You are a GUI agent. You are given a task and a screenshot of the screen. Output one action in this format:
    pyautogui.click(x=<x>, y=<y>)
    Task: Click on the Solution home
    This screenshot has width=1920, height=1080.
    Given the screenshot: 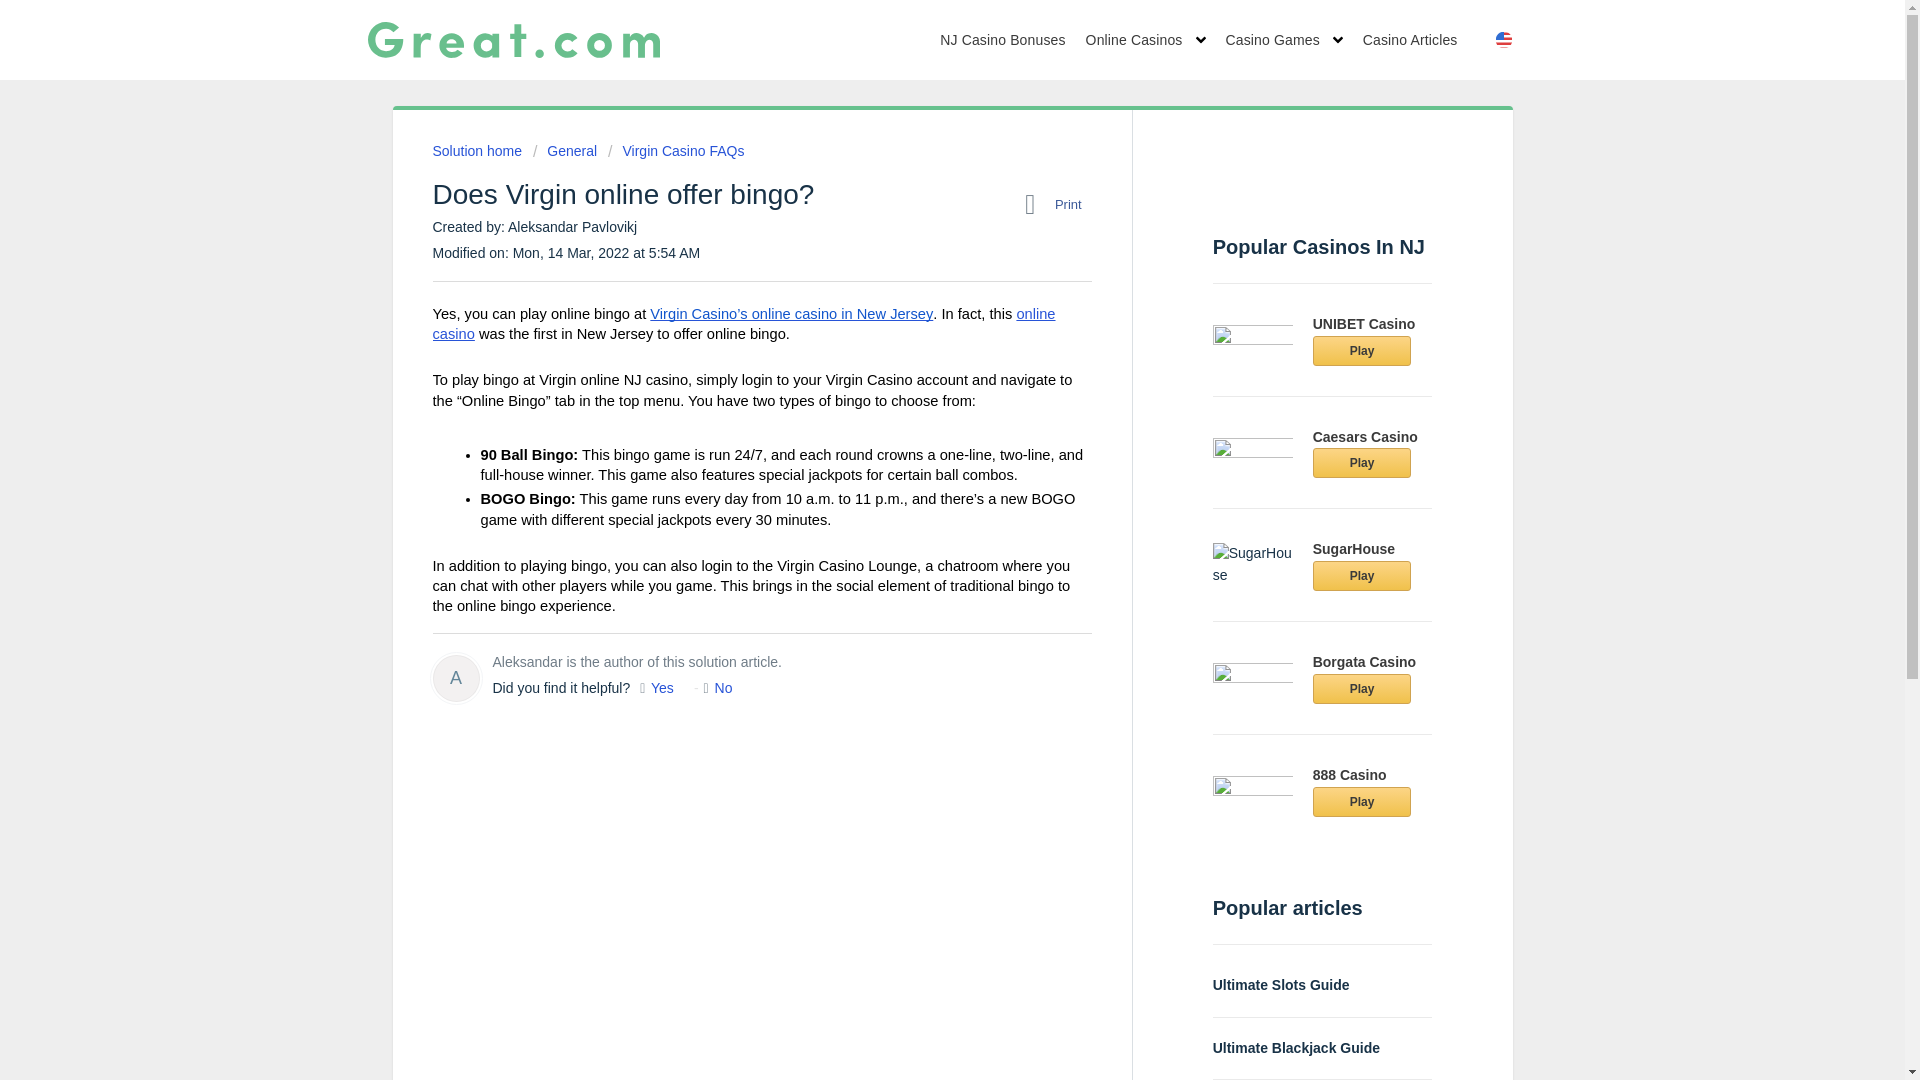 What is the action you would take?
    pyautogui.click(x=478, y=150)
    